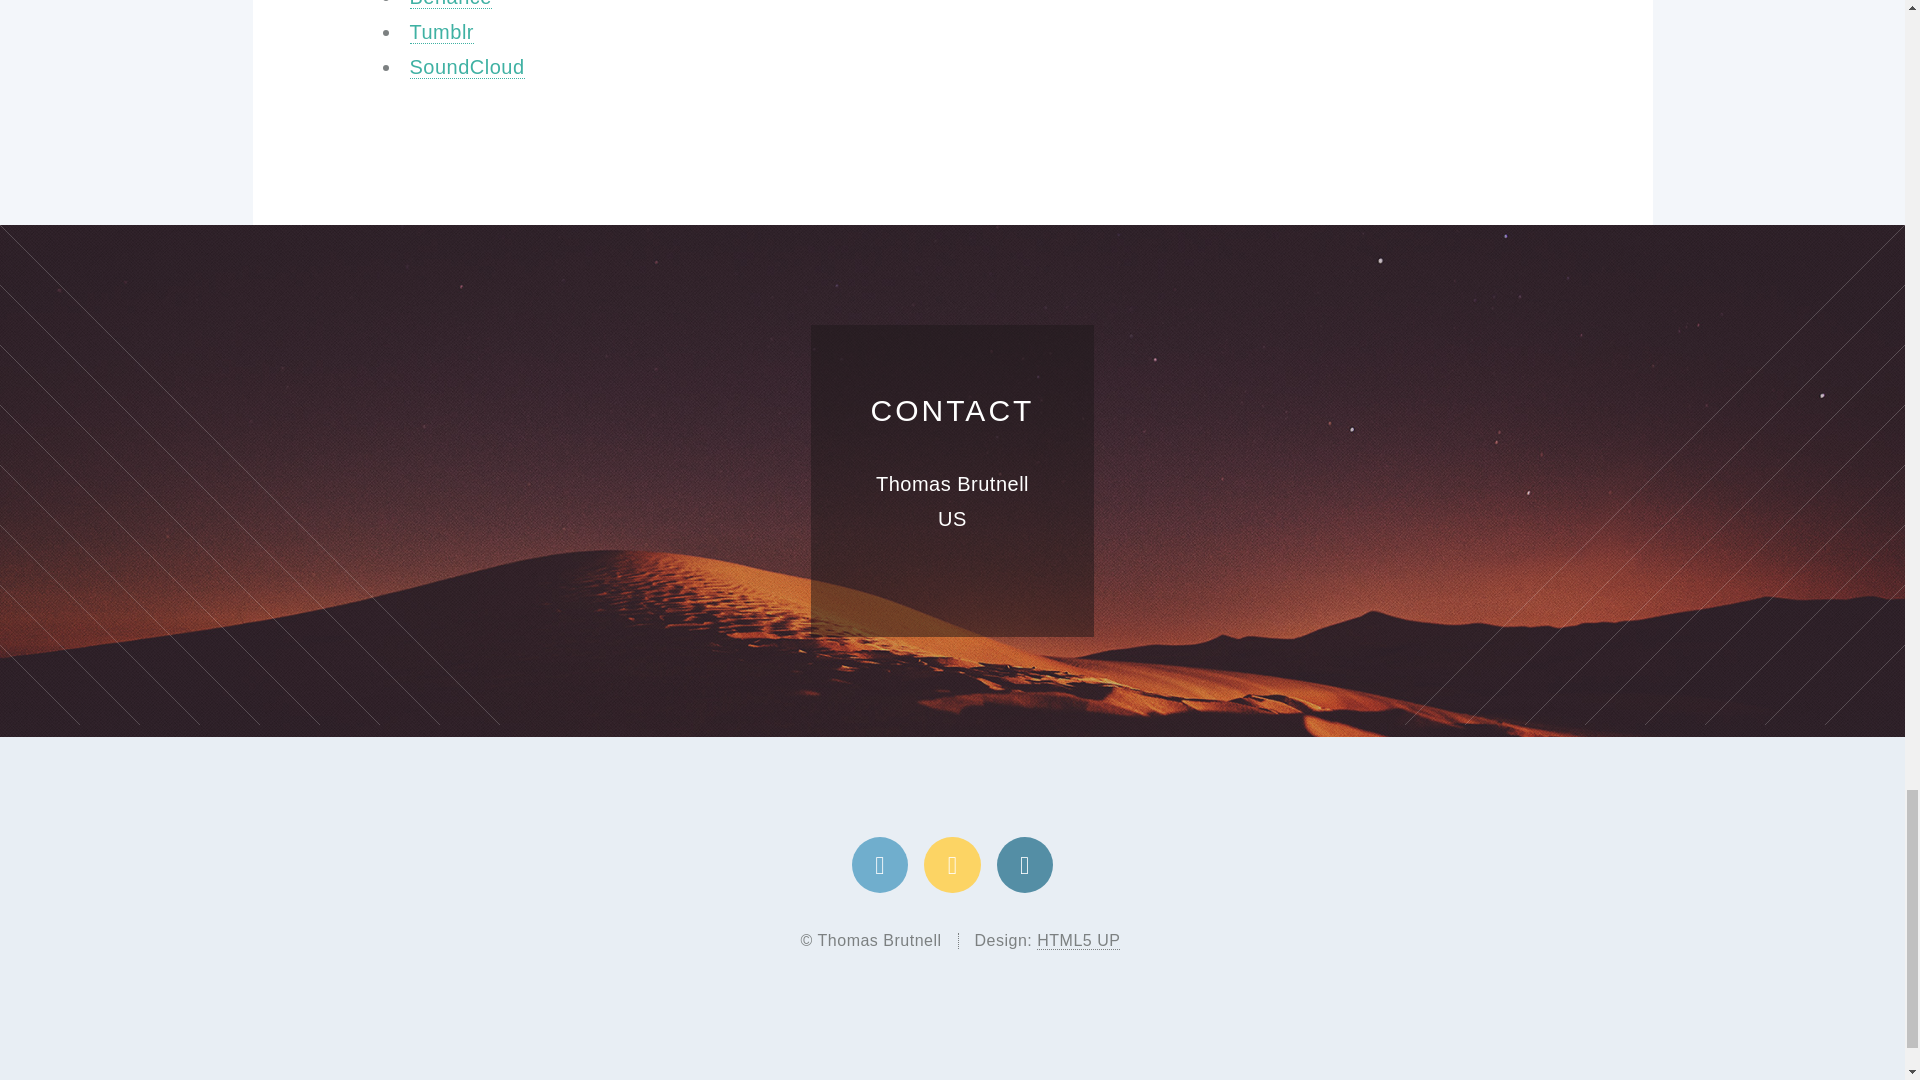 The width and height of the screenshot is (1920, 1080). Describe the element at coordinates (880, 865) in the screenshot. I see `Twitter` at that location.